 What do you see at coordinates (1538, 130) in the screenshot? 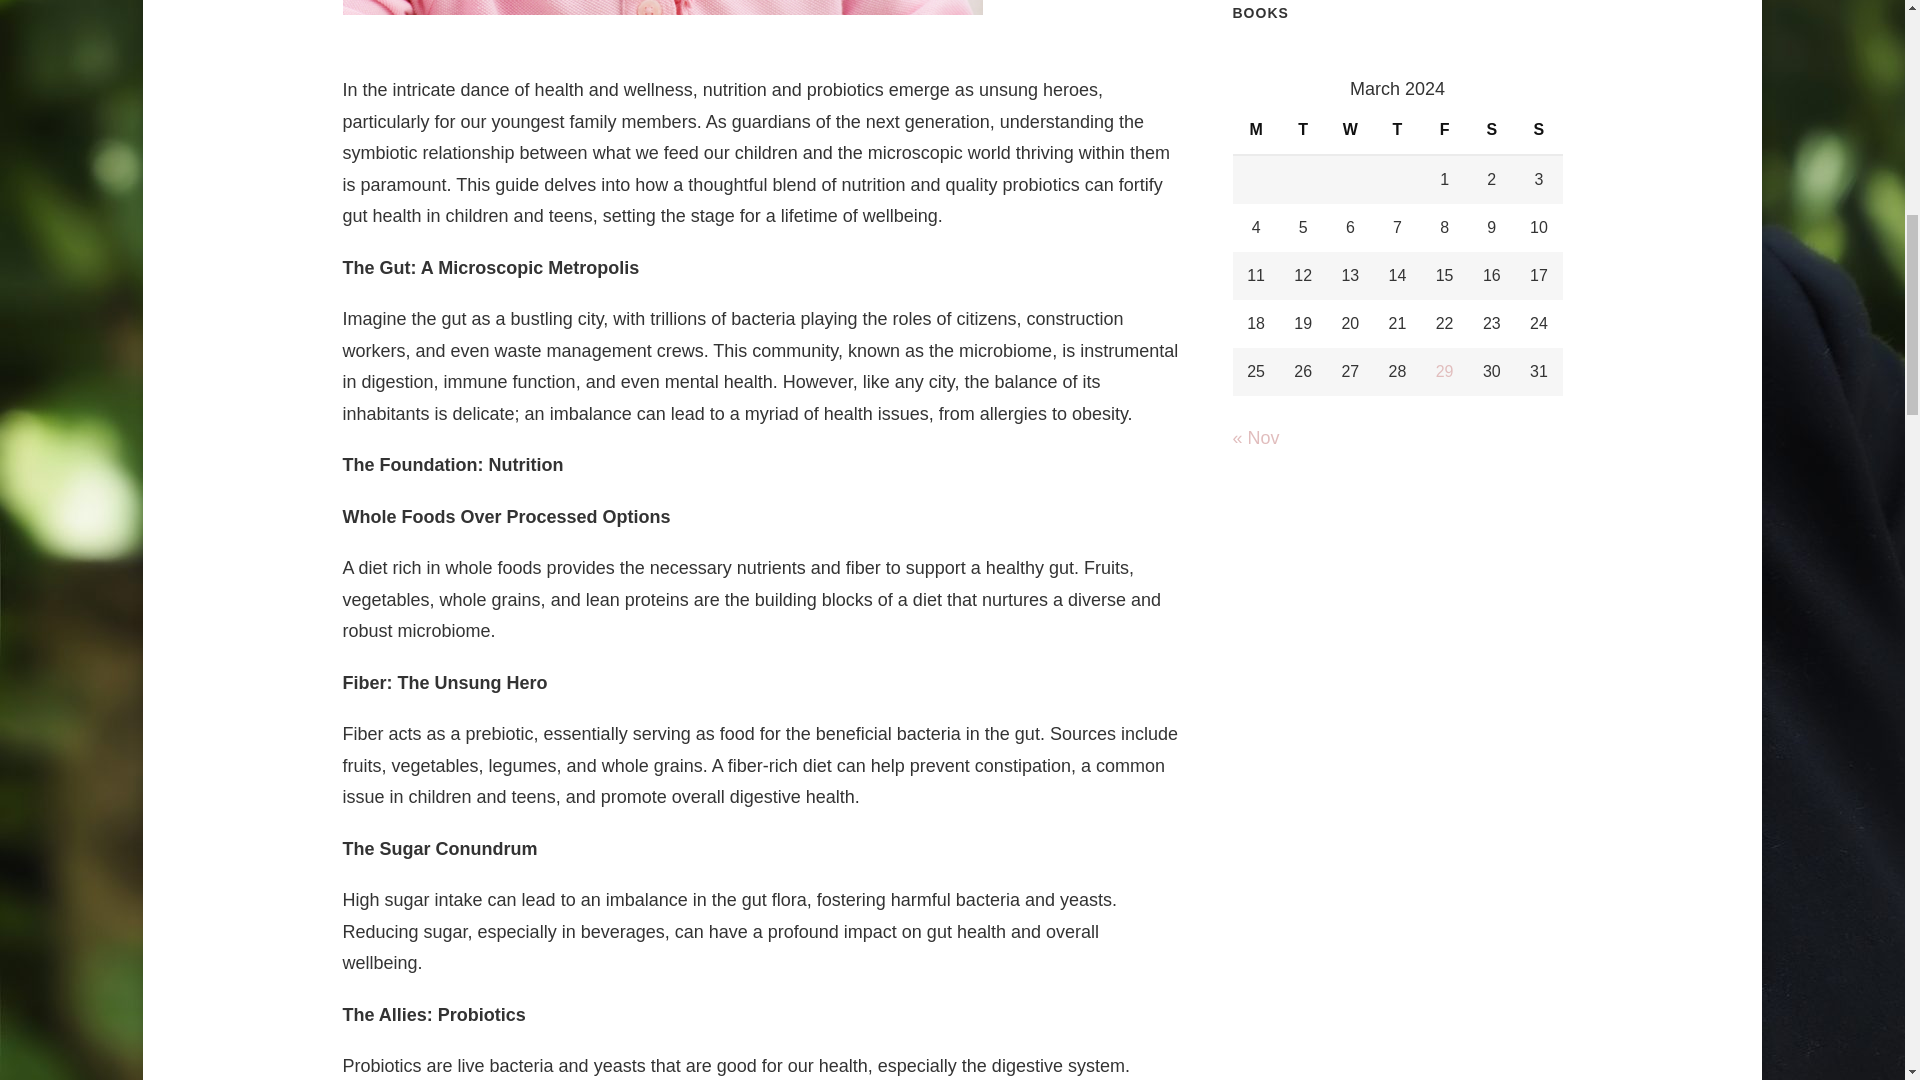
I see `Sunday` at bounding box center [1538, 130].